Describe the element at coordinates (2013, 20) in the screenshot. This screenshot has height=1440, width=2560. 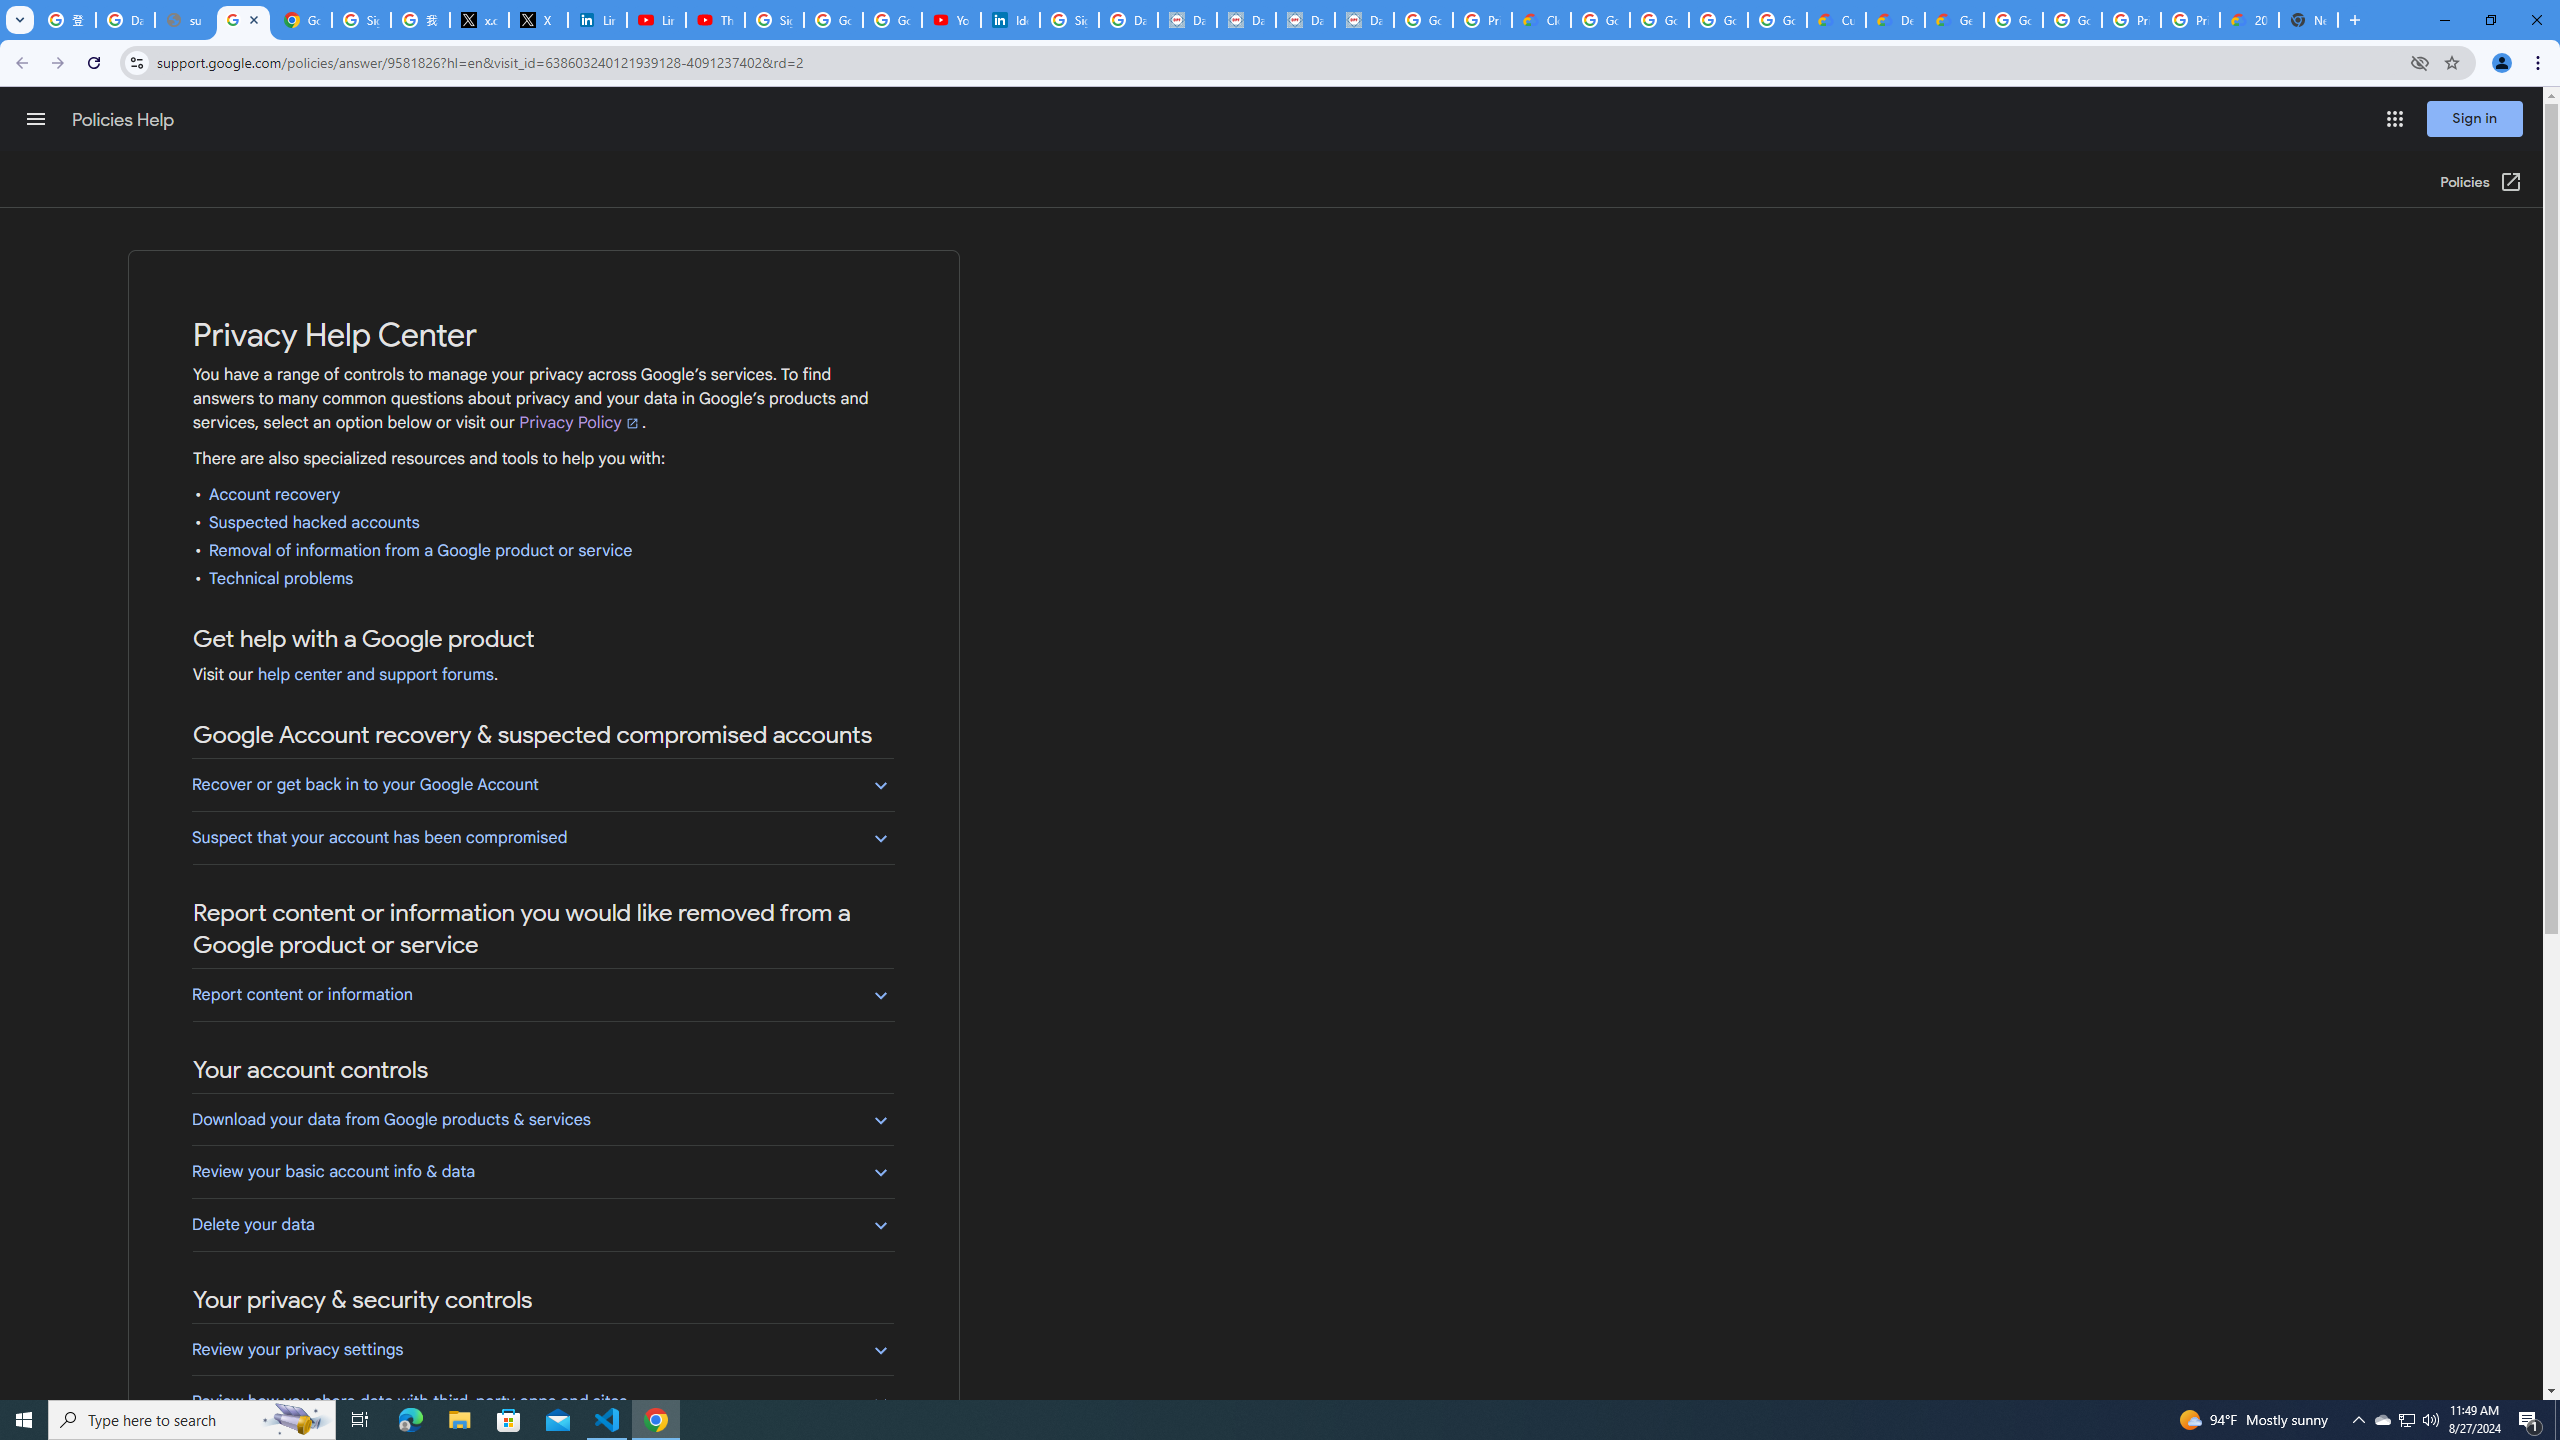
I see `Google Cloud Platform` at that location.